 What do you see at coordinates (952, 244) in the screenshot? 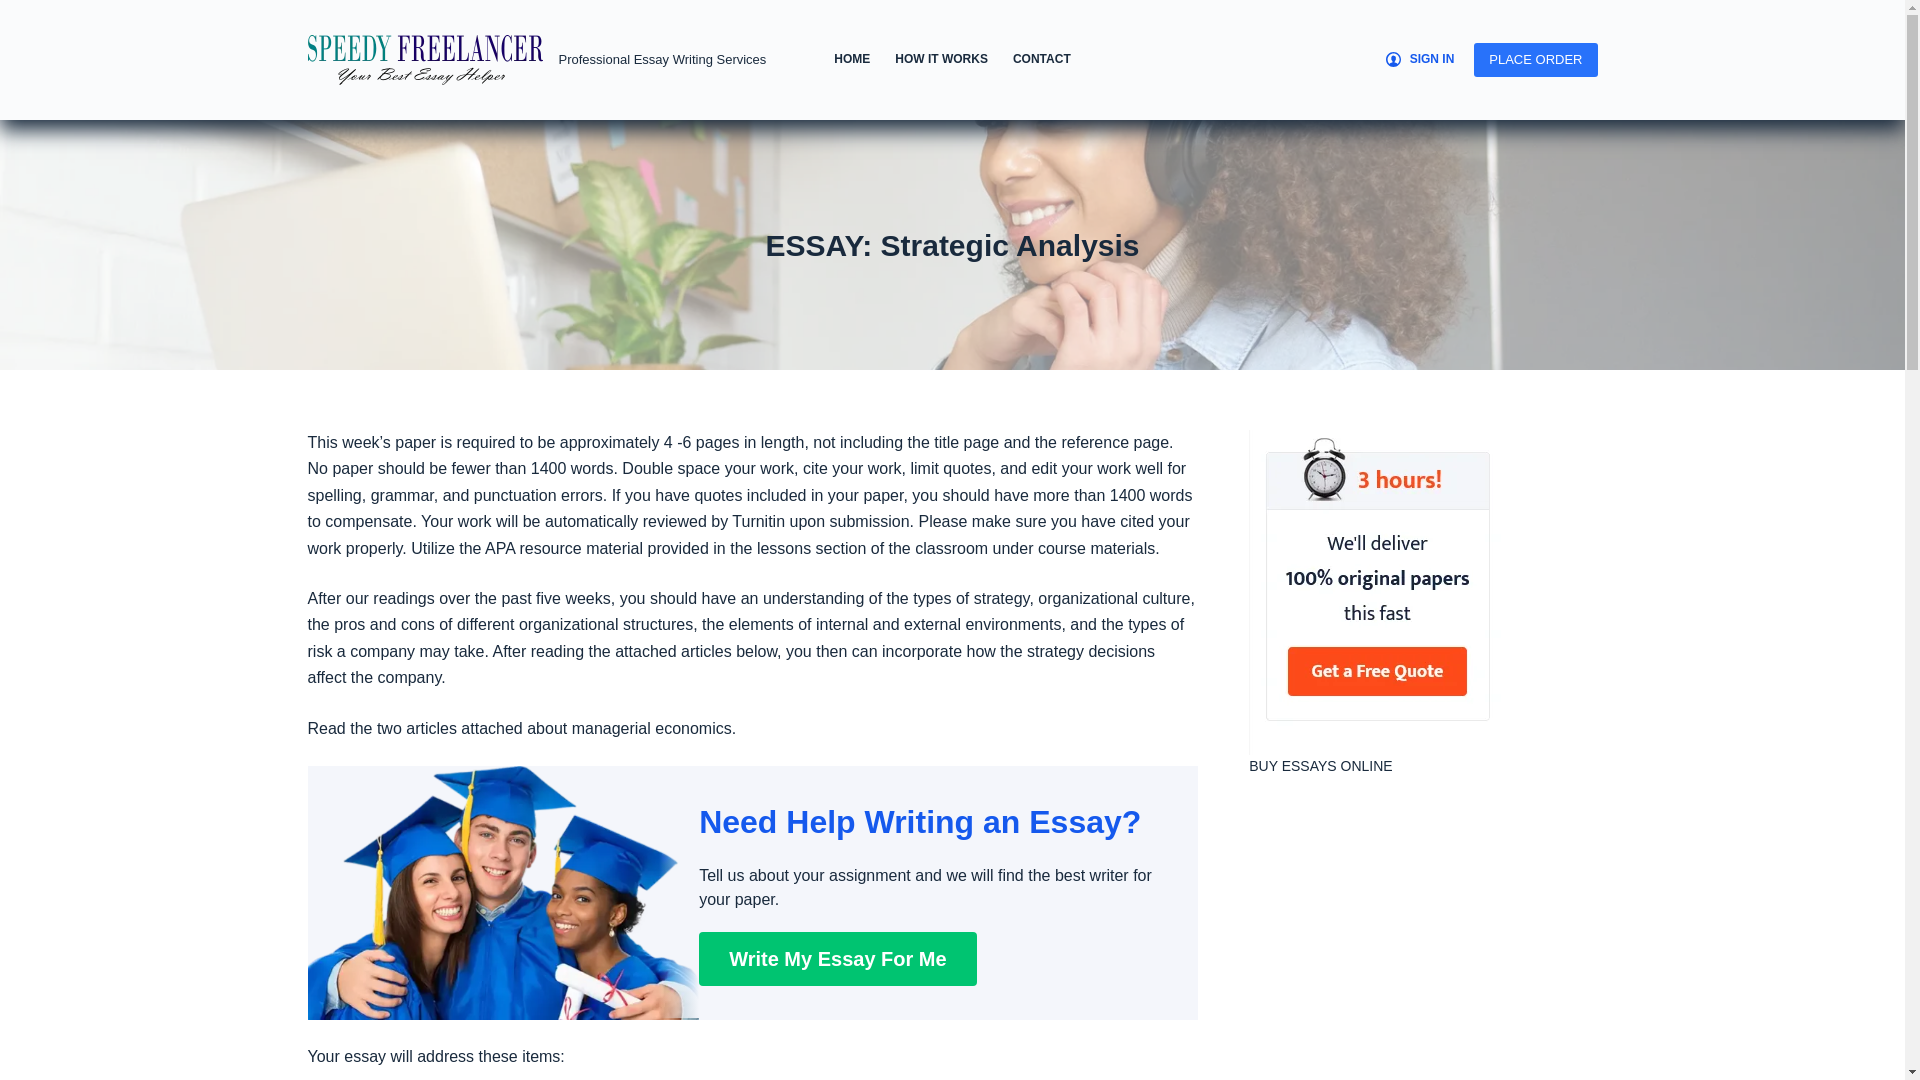
I see `ESSAY: Strategic Analysis` at bounding box center [952, 244].